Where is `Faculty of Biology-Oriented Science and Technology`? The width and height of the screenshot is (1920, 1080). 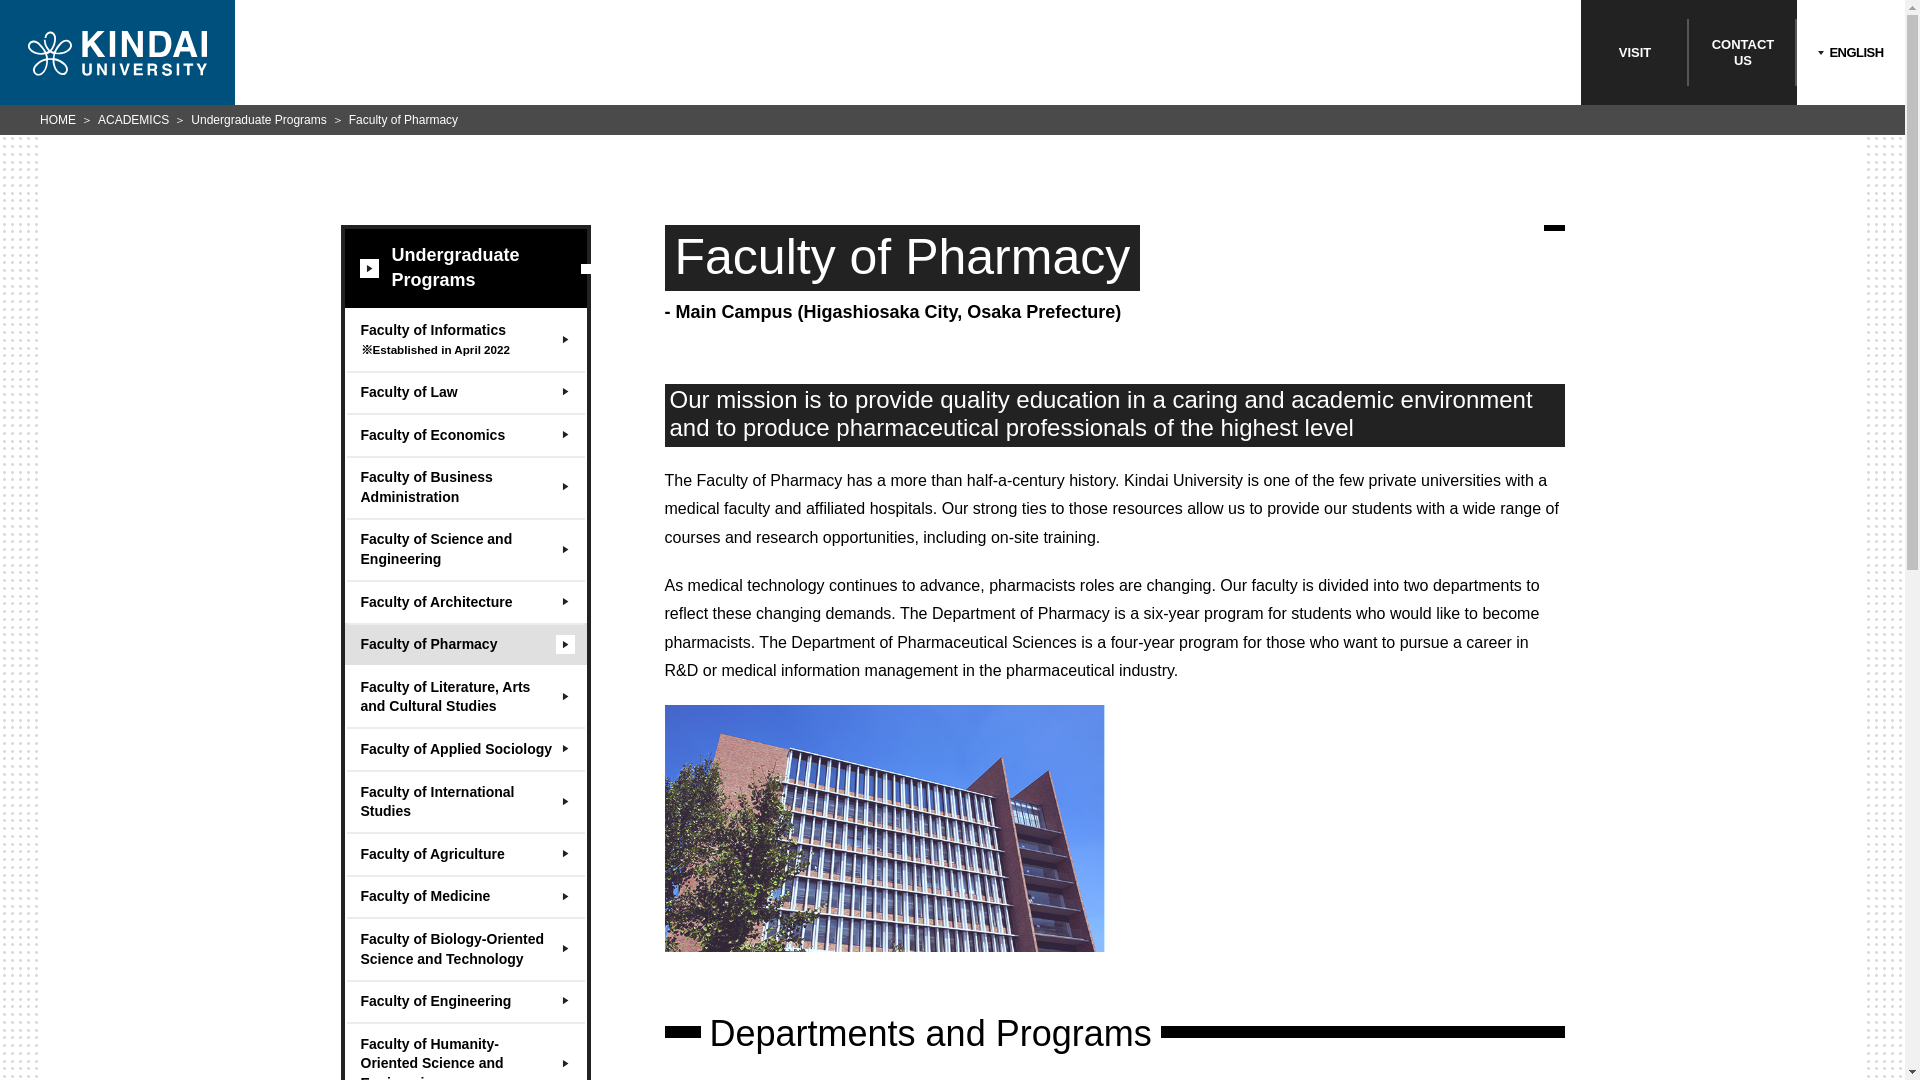
Faculty of Biology-Oriented Science and Technology is located at coordinates (464, 947).